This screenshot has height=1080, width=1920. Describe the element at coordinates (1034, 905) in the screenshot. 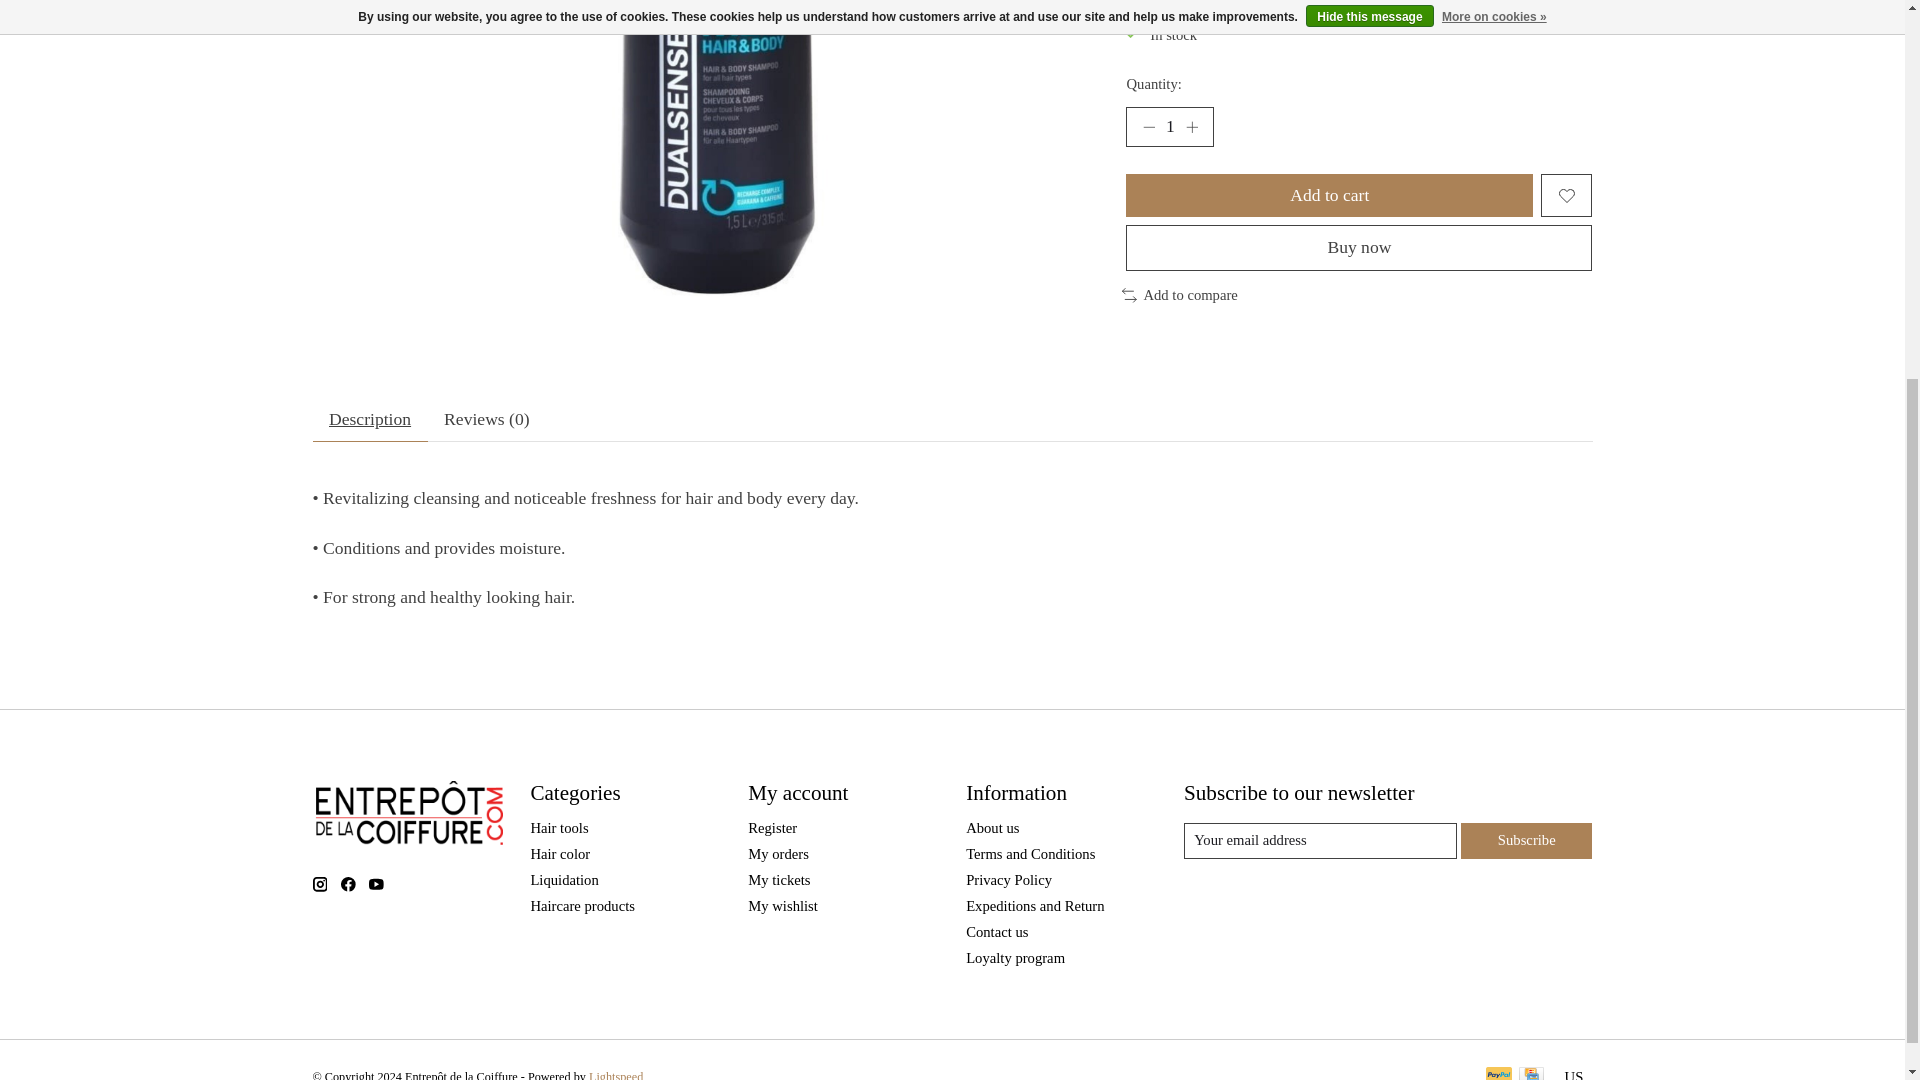

I see `Expeditions and Return` at that location.